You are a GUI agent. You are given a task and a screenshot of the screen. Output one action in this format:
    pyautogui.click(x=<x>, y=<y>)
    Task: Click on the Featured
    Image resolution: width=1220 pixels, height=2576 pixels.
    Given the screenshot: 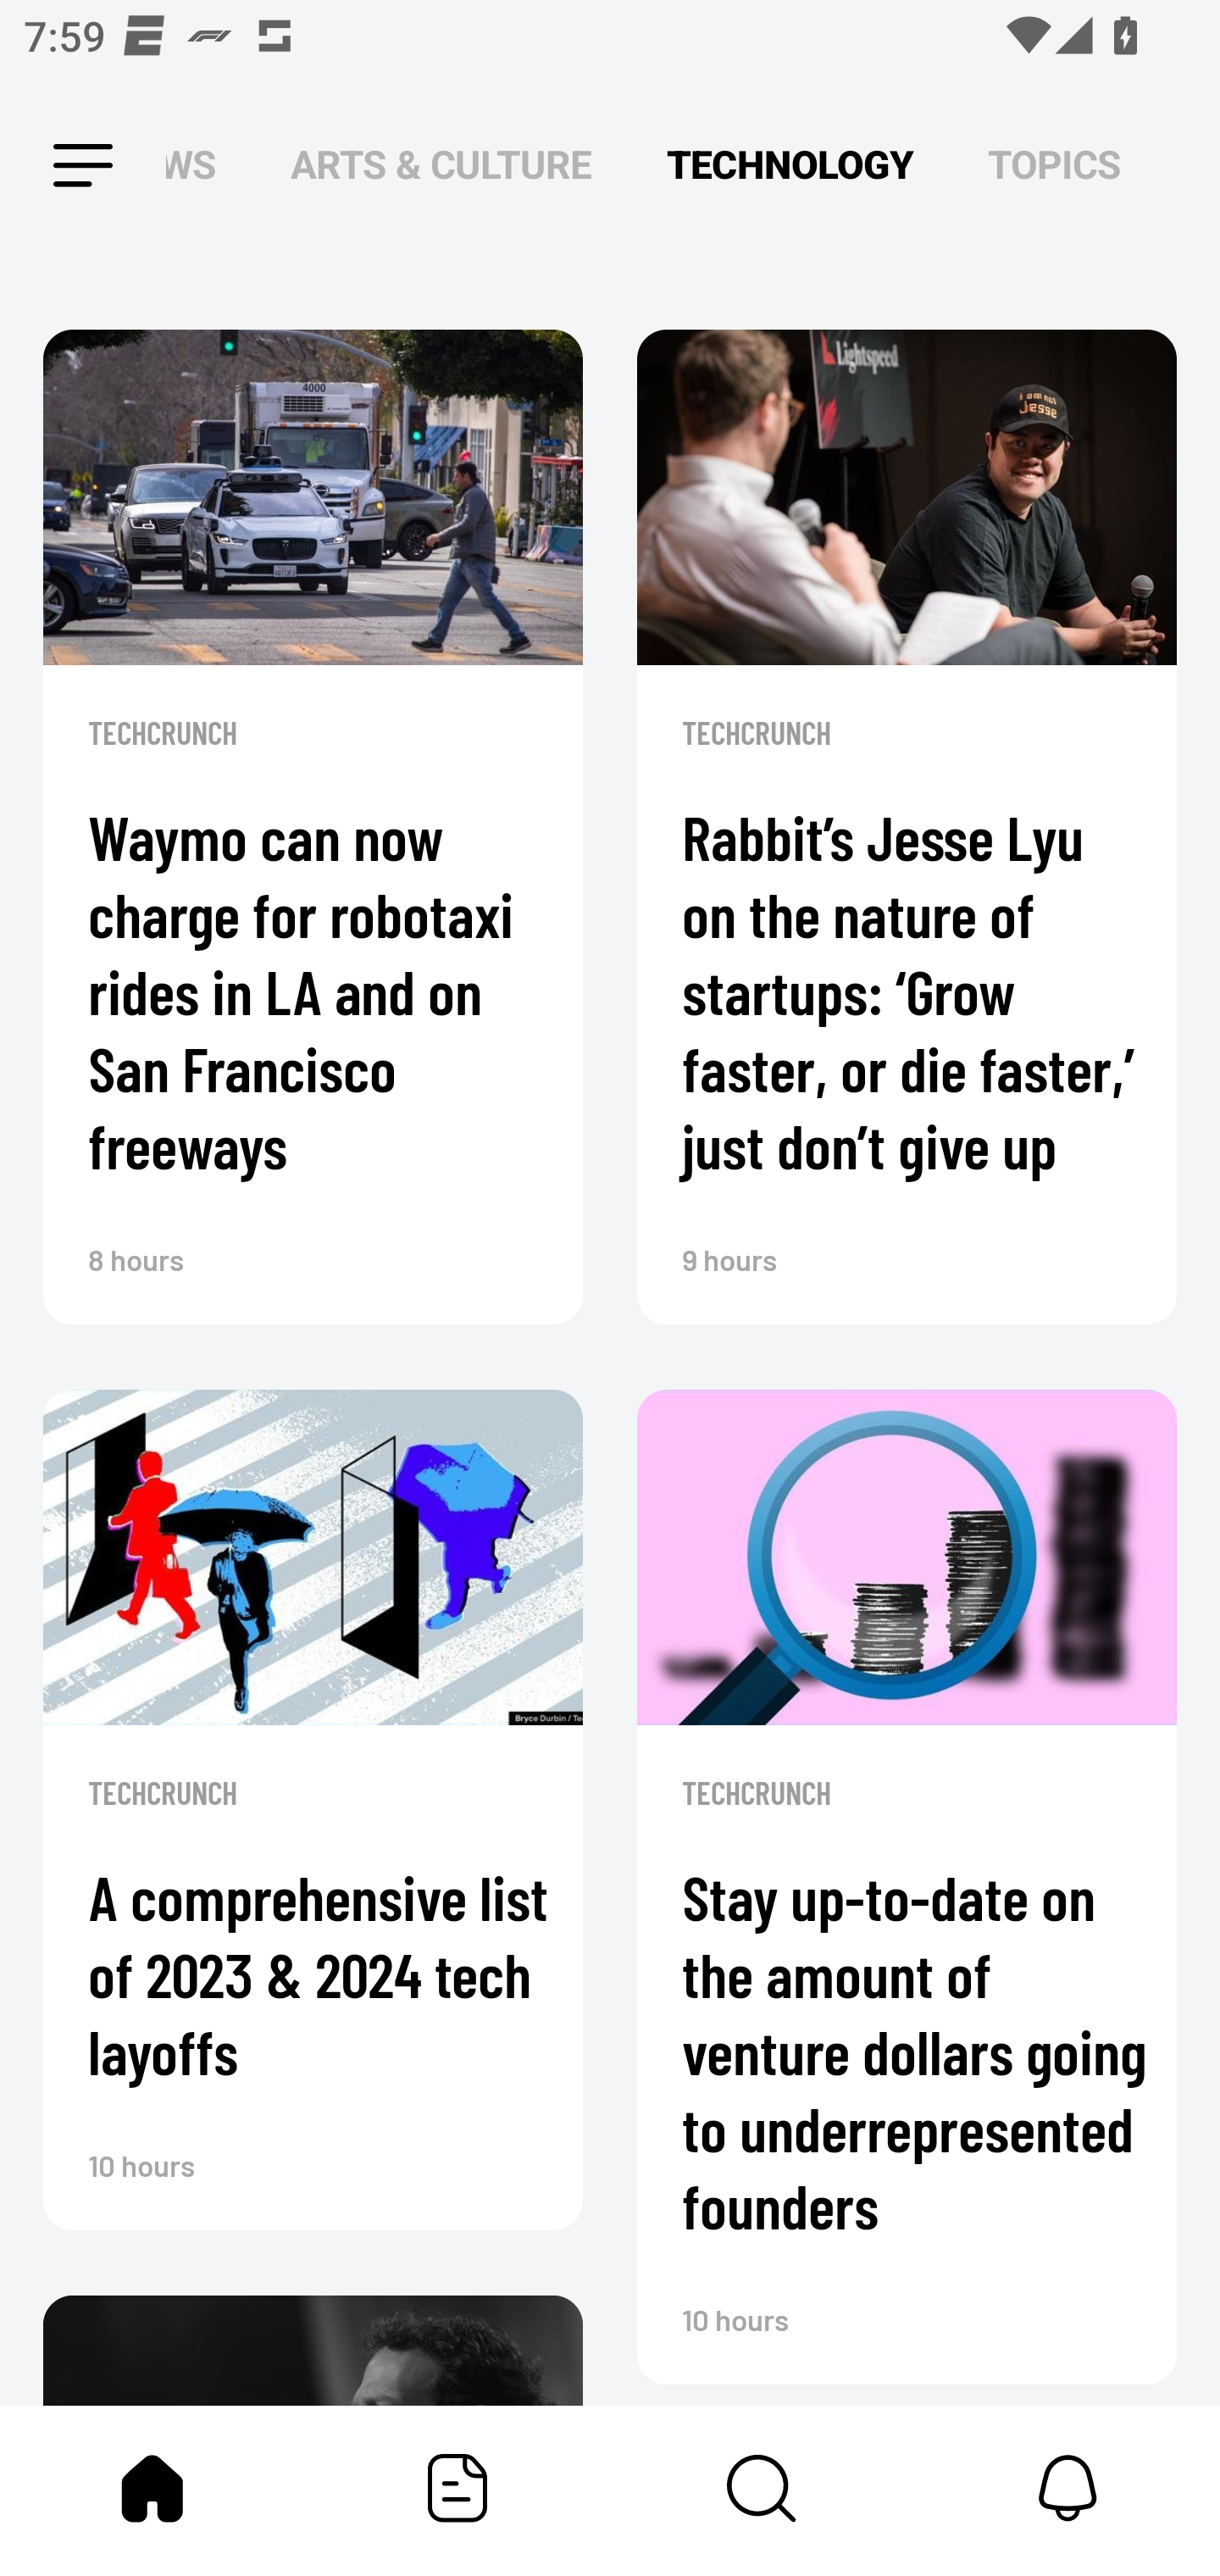 What is the action you would take?
    pyautogui.click(x=457, y=2488)
    